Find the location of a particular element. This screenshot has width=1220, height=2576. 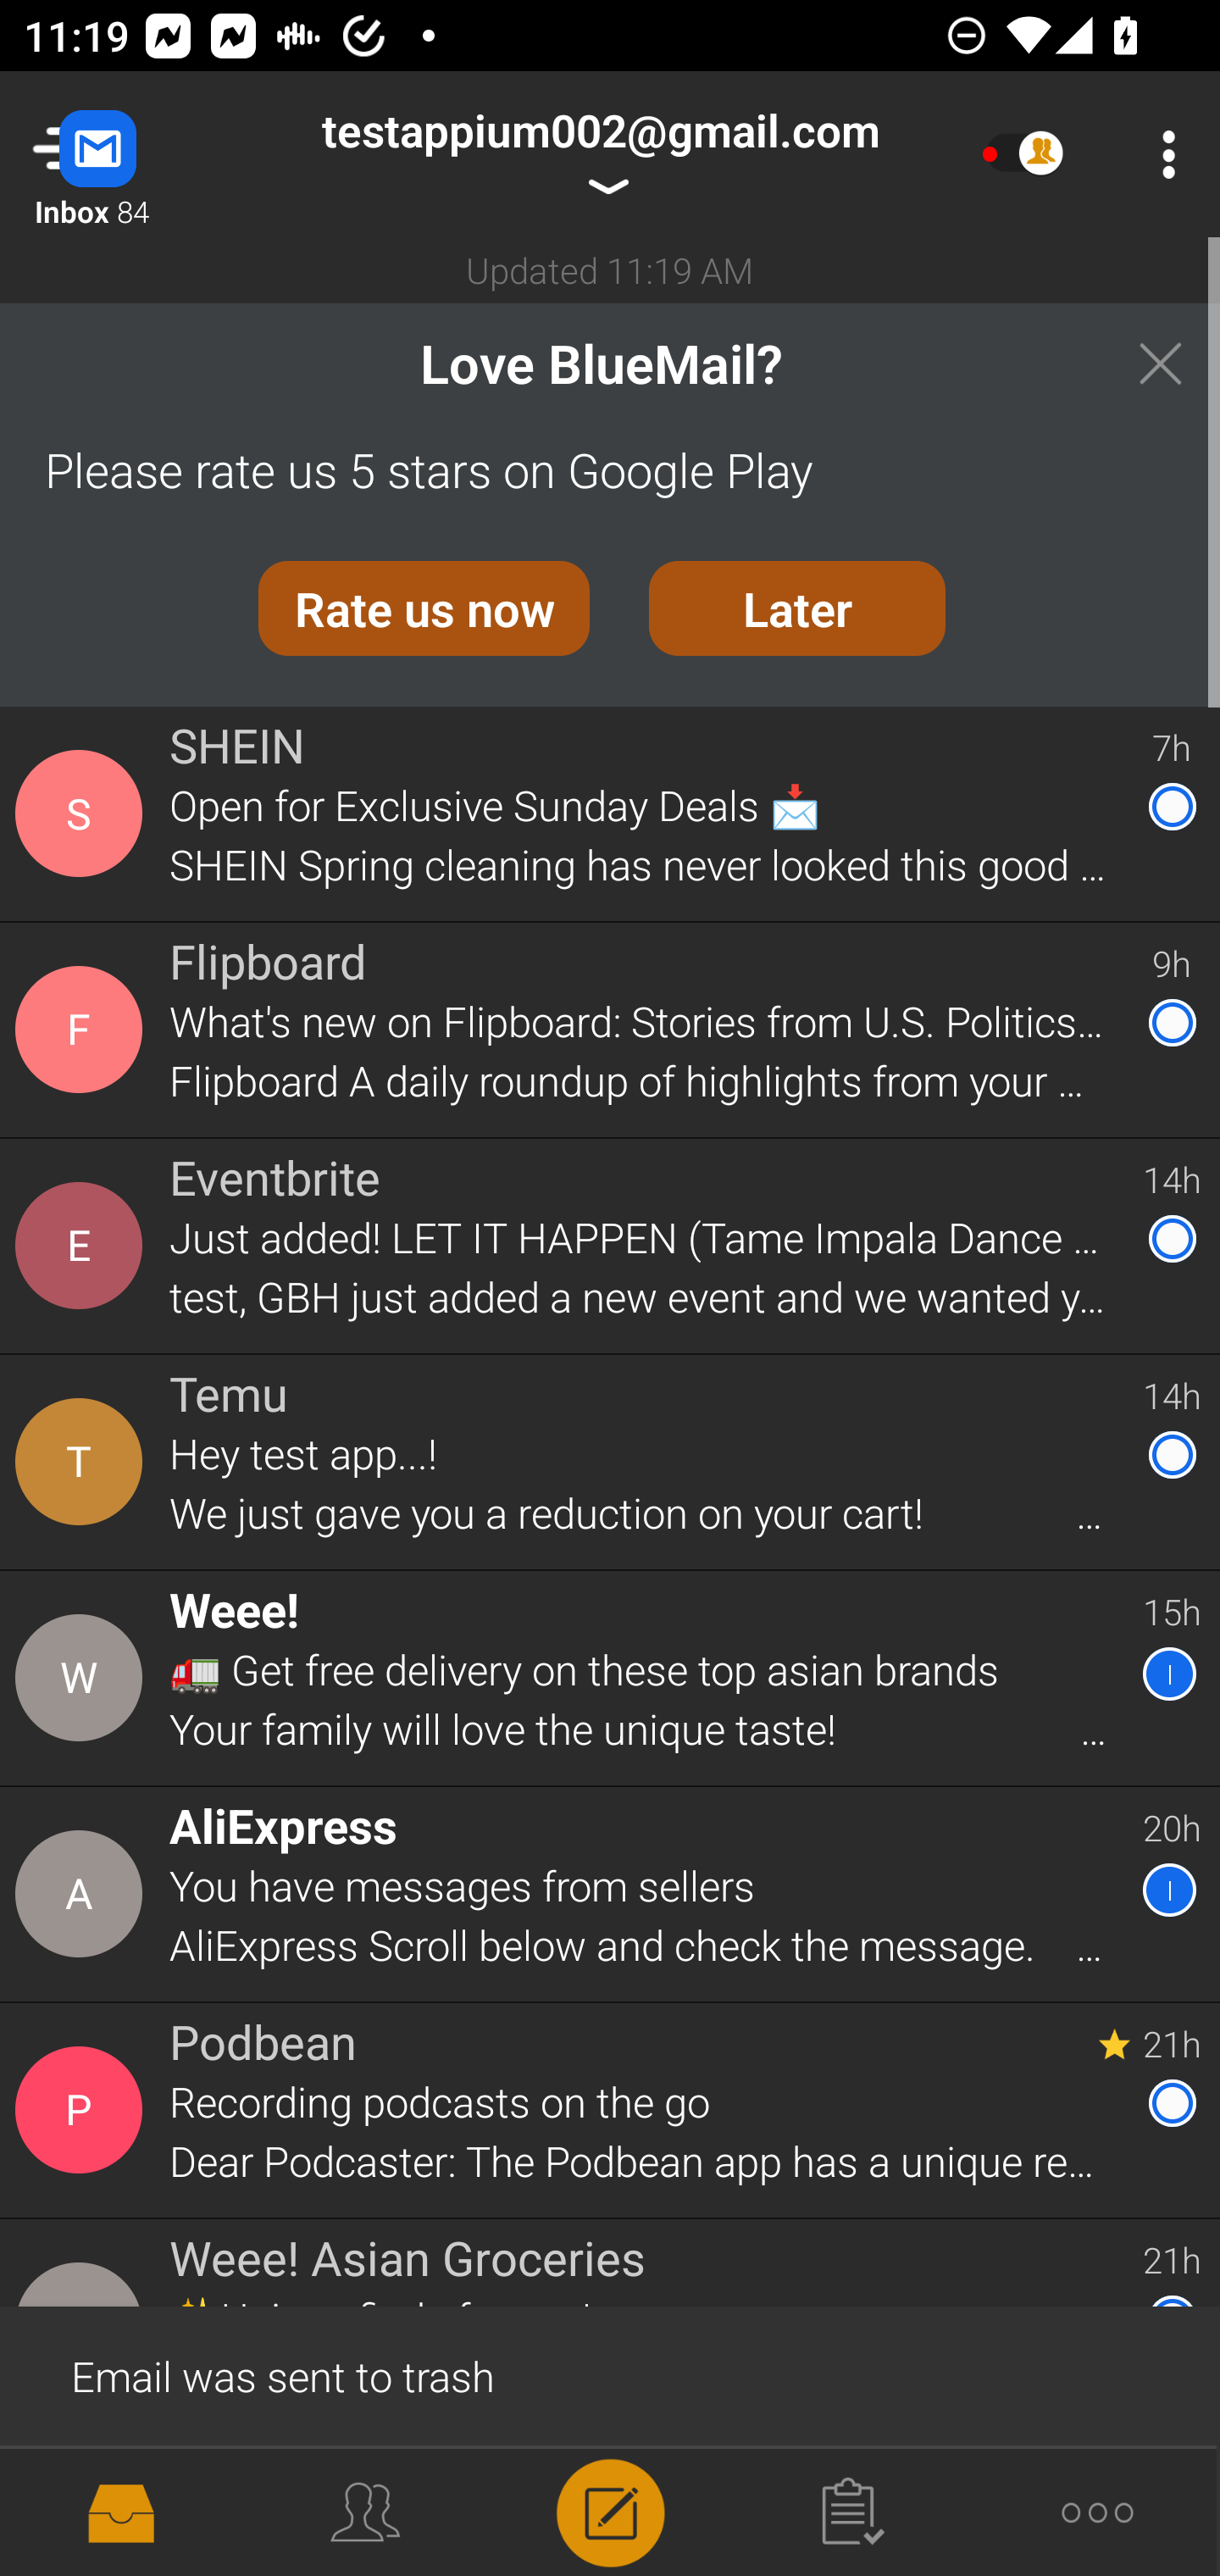

Updated 11:19 AM is located at coordinates (610, 269).